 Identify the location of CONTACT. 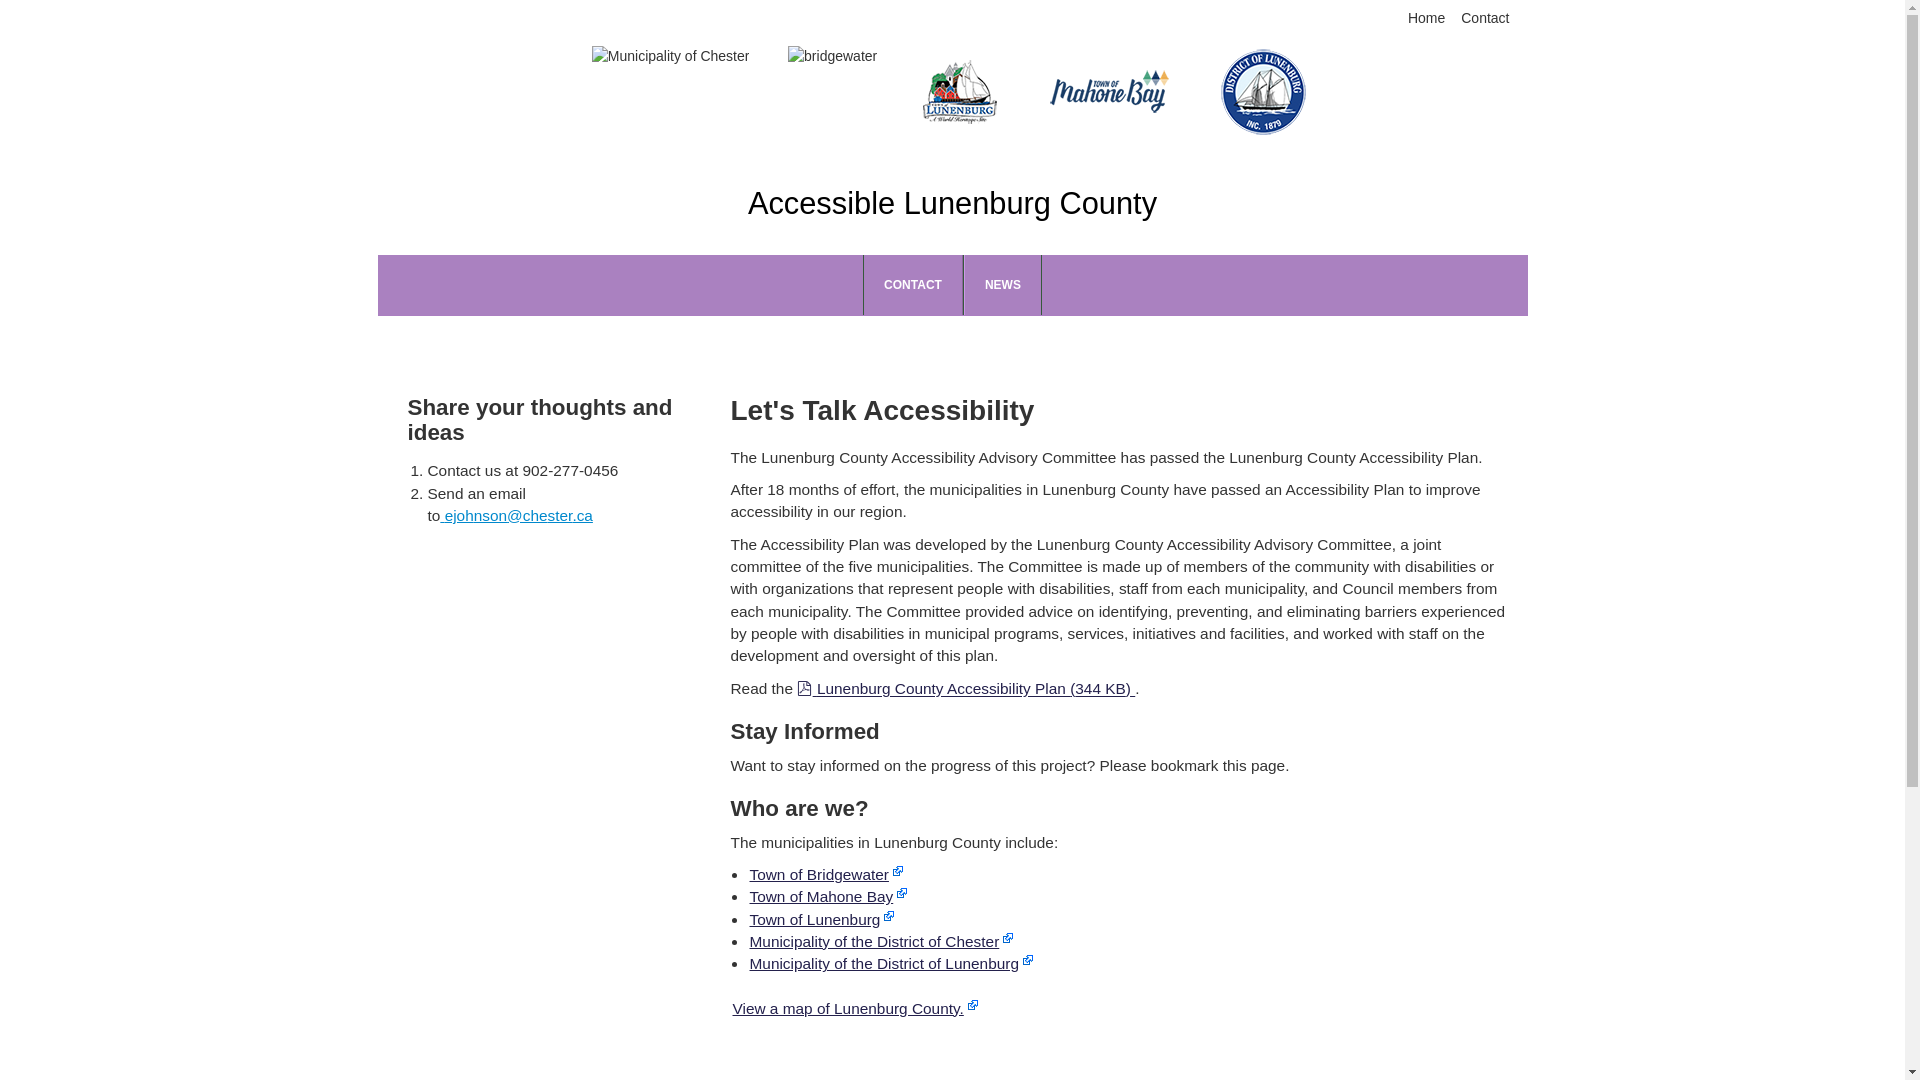
(914, 285).